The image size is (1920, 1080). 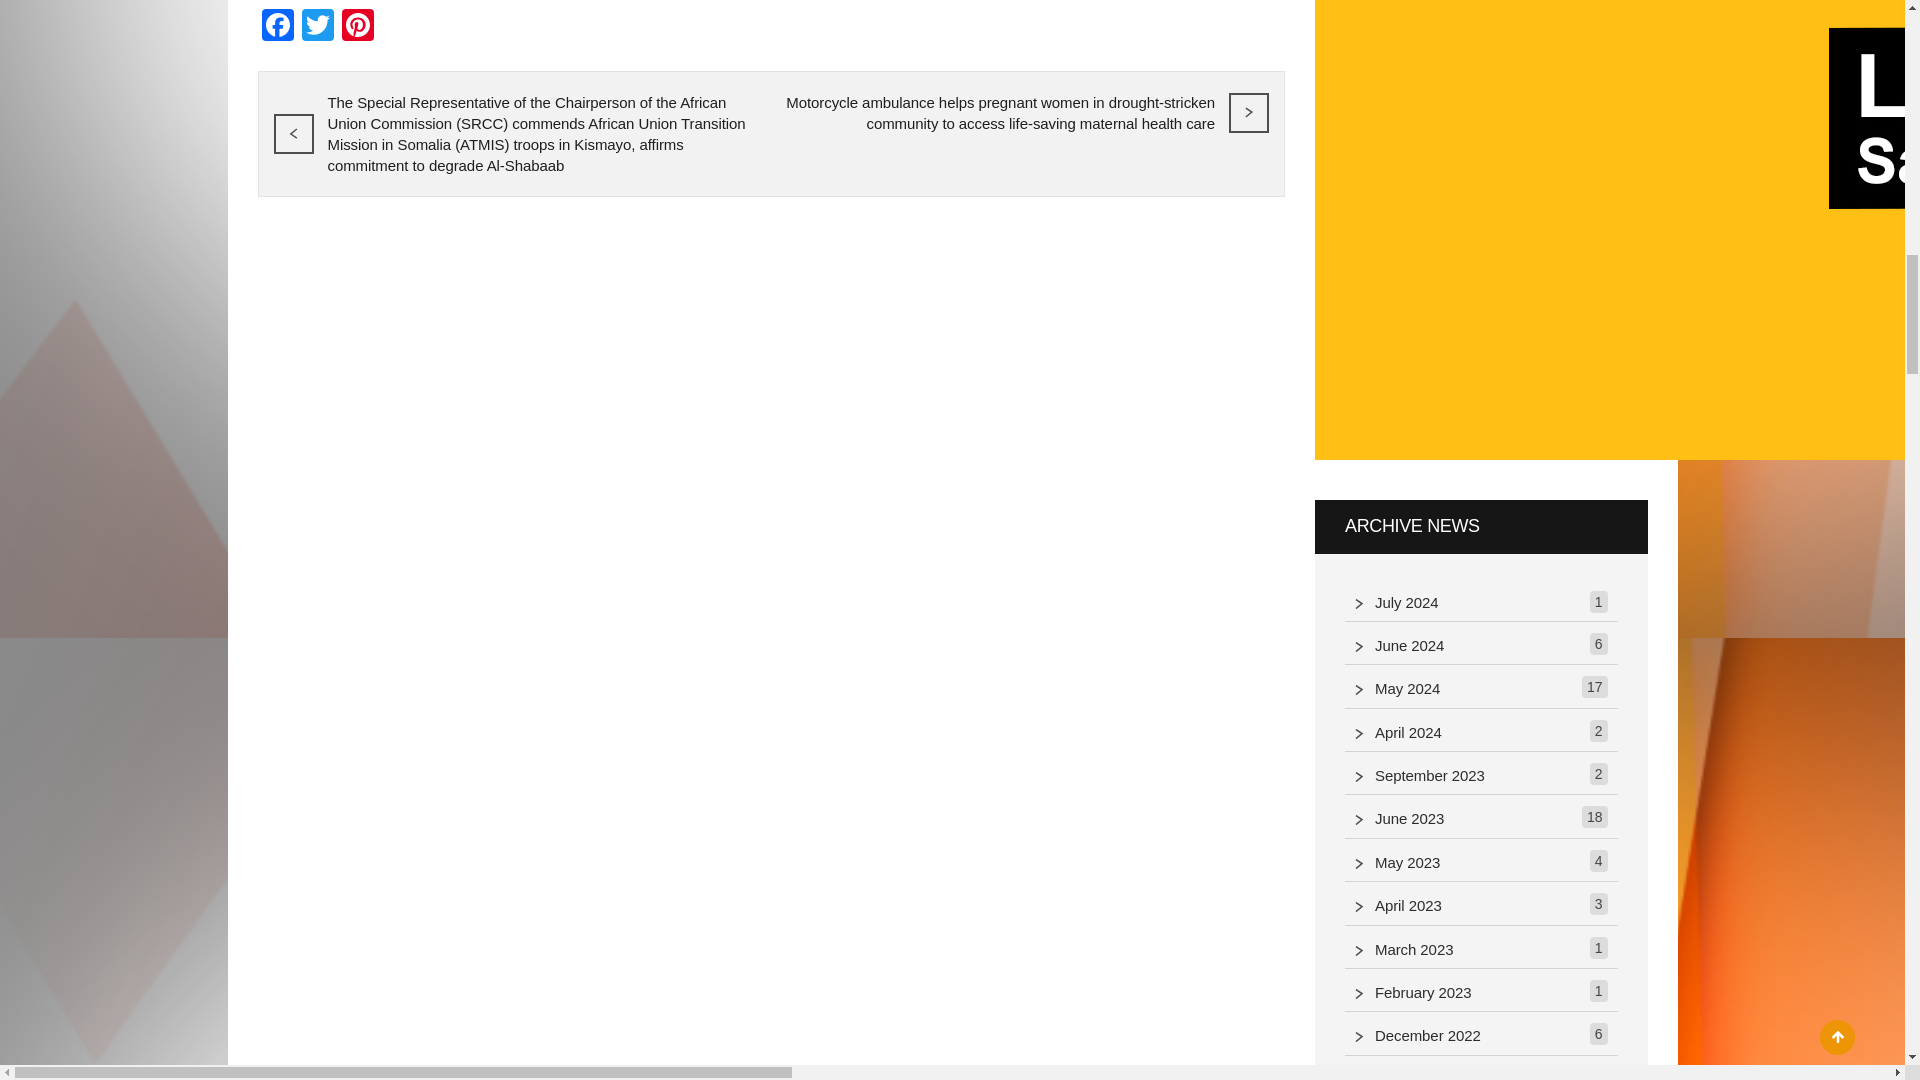 What do you see at coordinates (358, 27) in the screenshot?
I see `Pinterest` at bounding box center [358, 27].